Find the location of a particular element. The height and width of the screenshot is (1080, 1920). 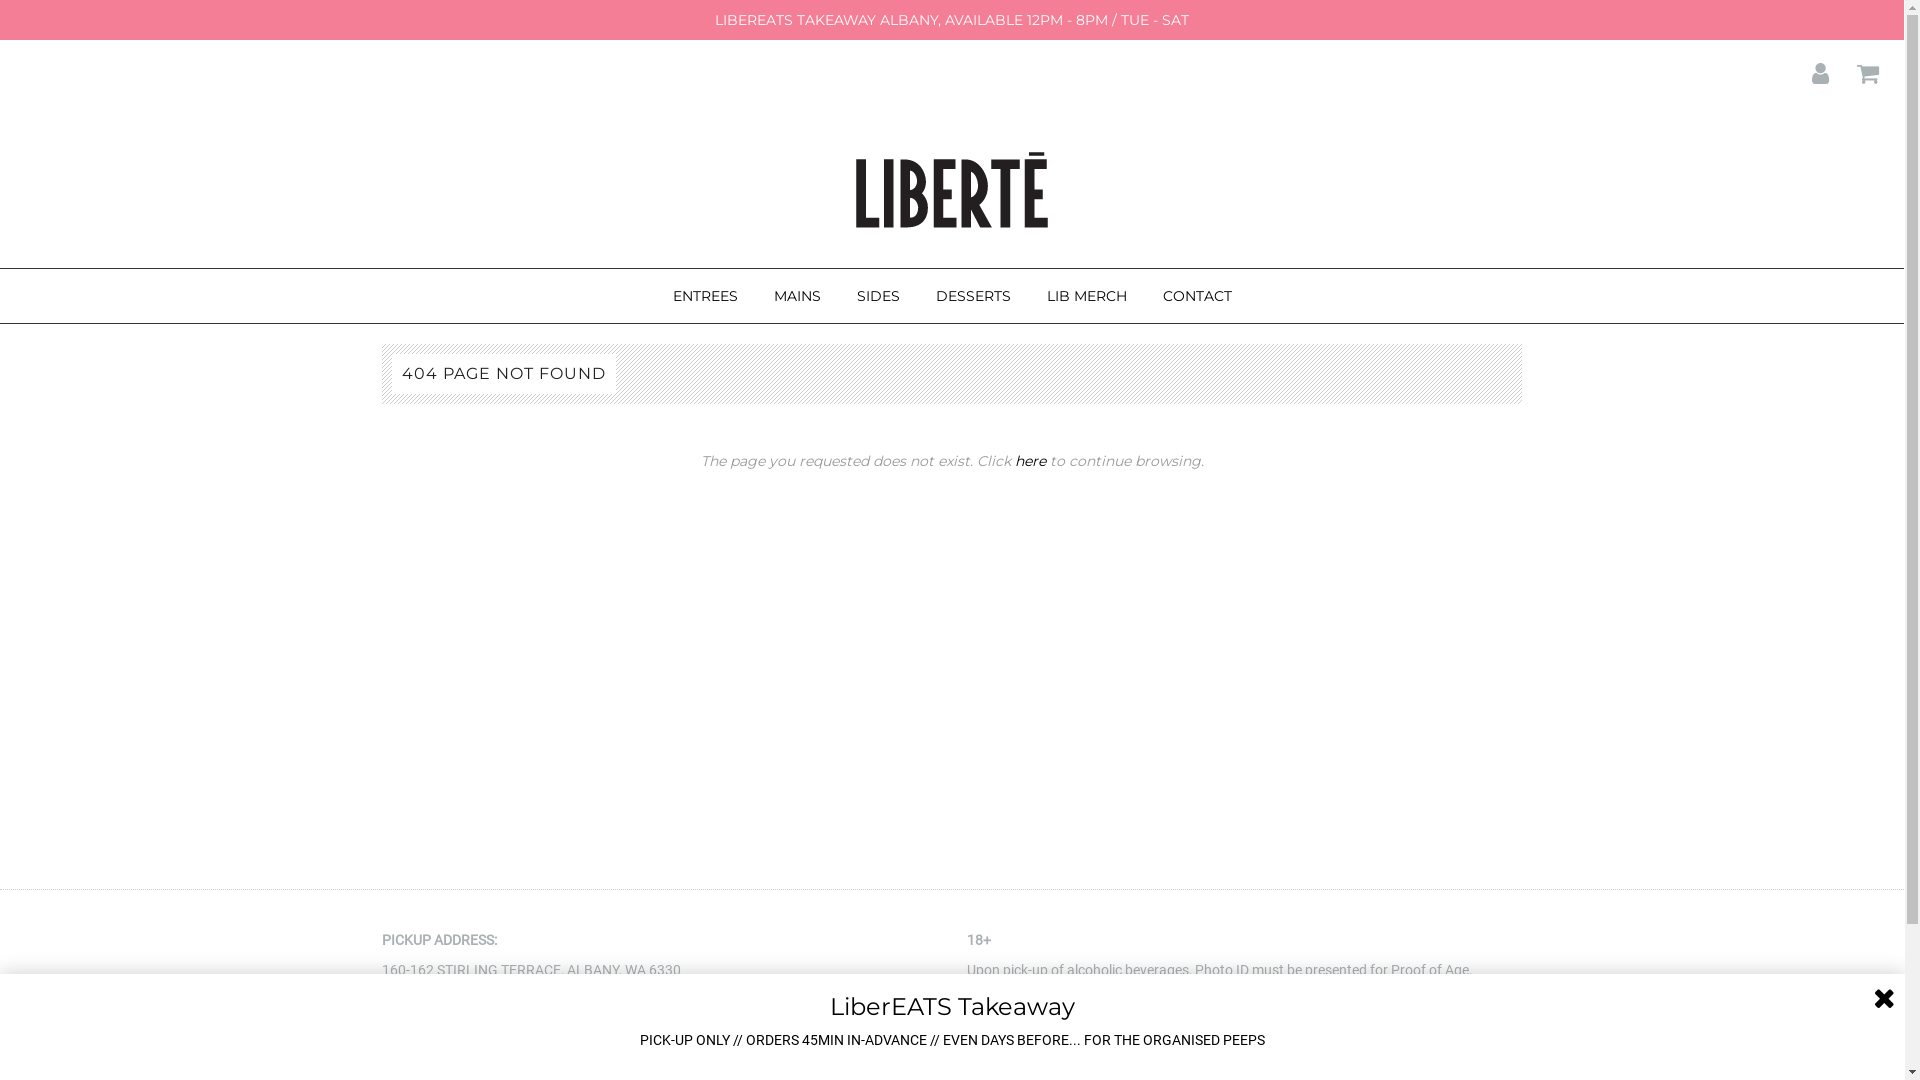

here is located at coordinates (1029, 461).